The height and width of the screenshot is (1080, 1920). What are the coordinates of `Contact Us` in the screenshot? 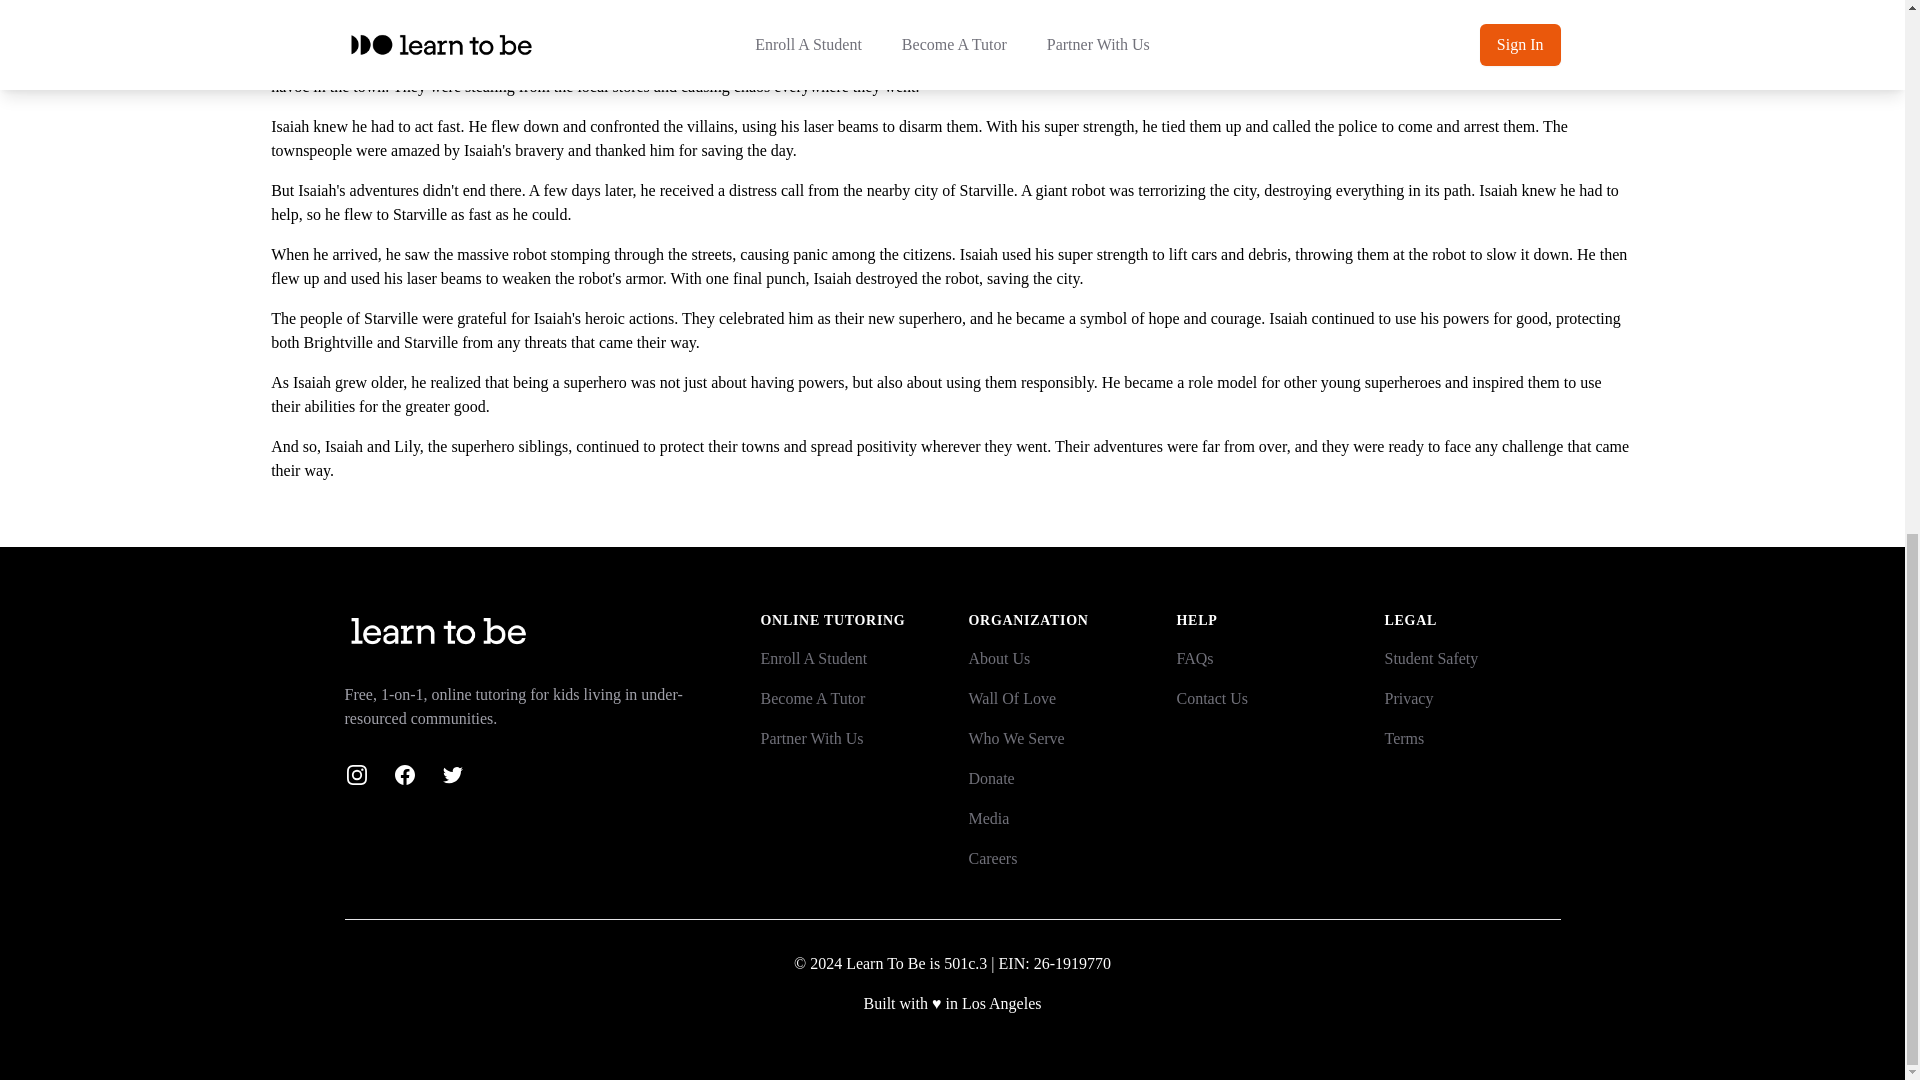 It's located at (1212, 698).